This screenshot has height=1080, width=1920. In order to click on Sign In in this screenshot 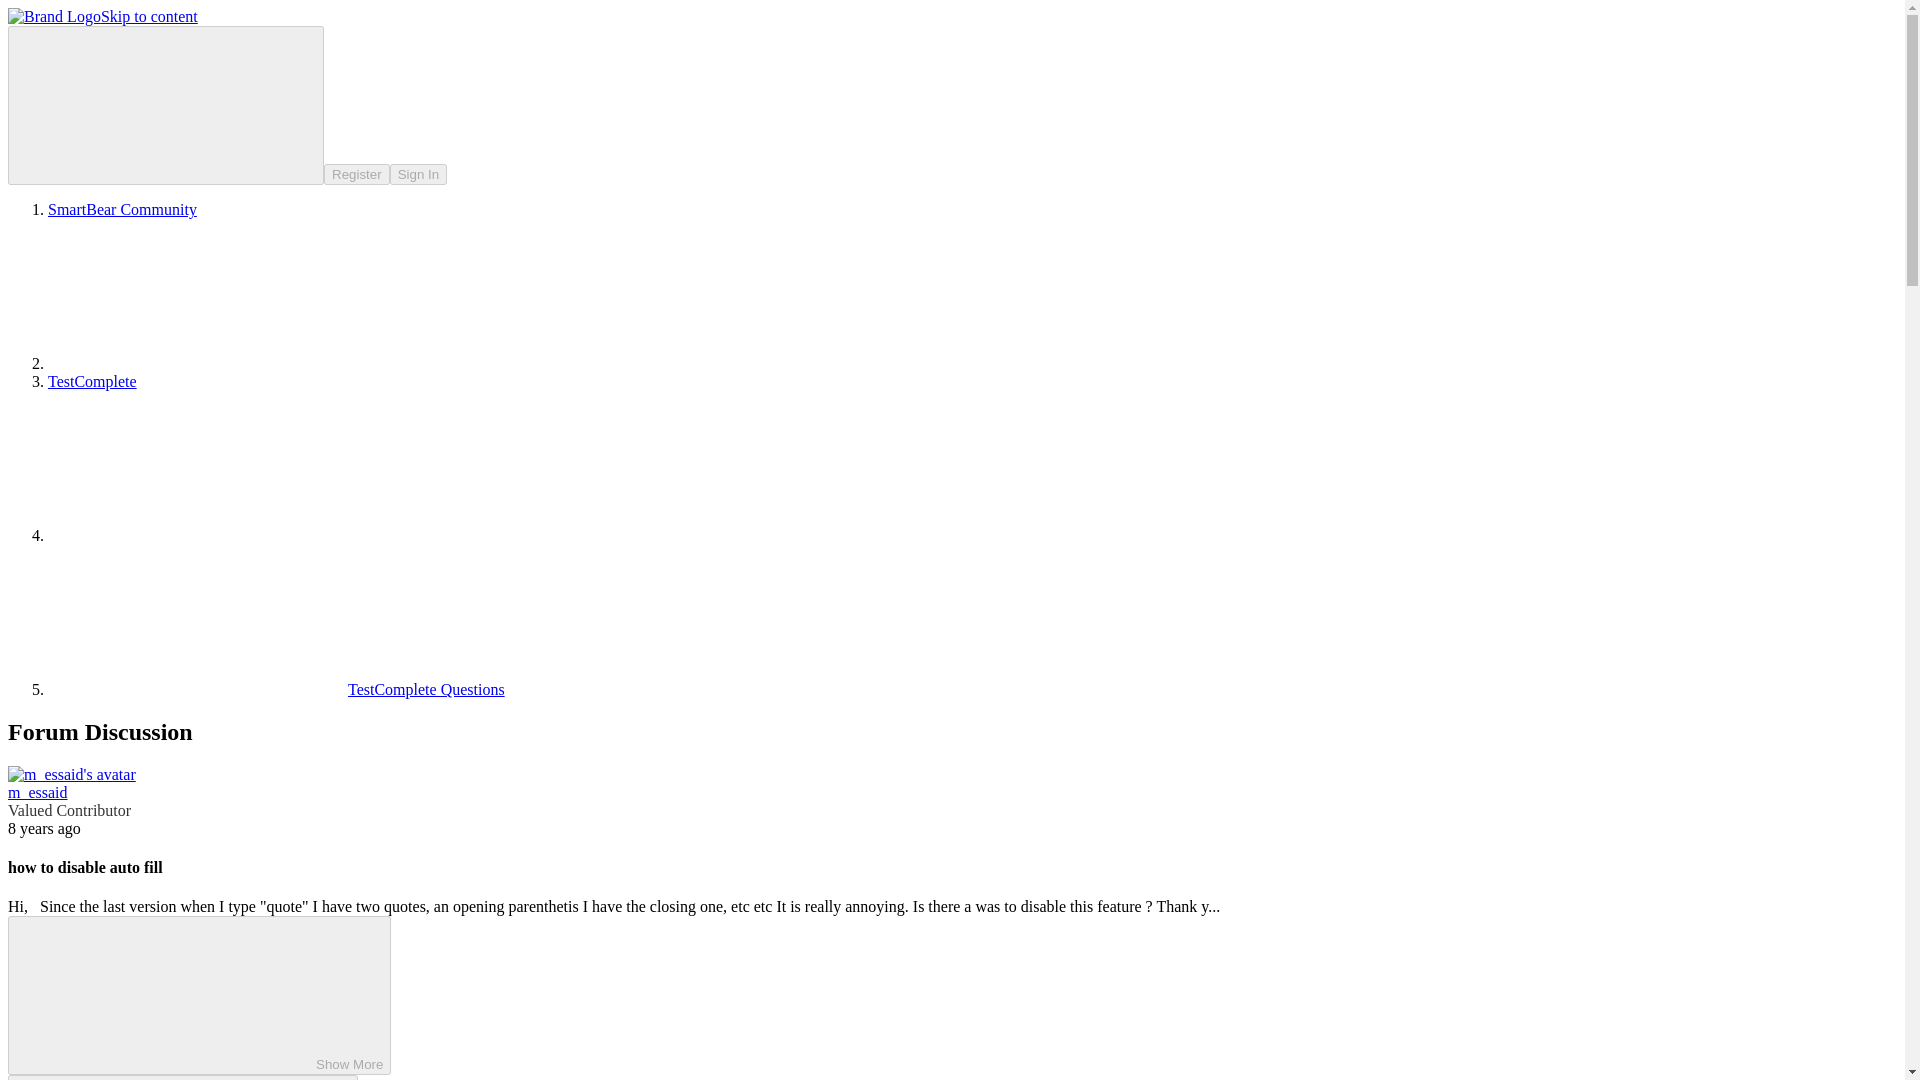, I will do `click(418, 174)`.